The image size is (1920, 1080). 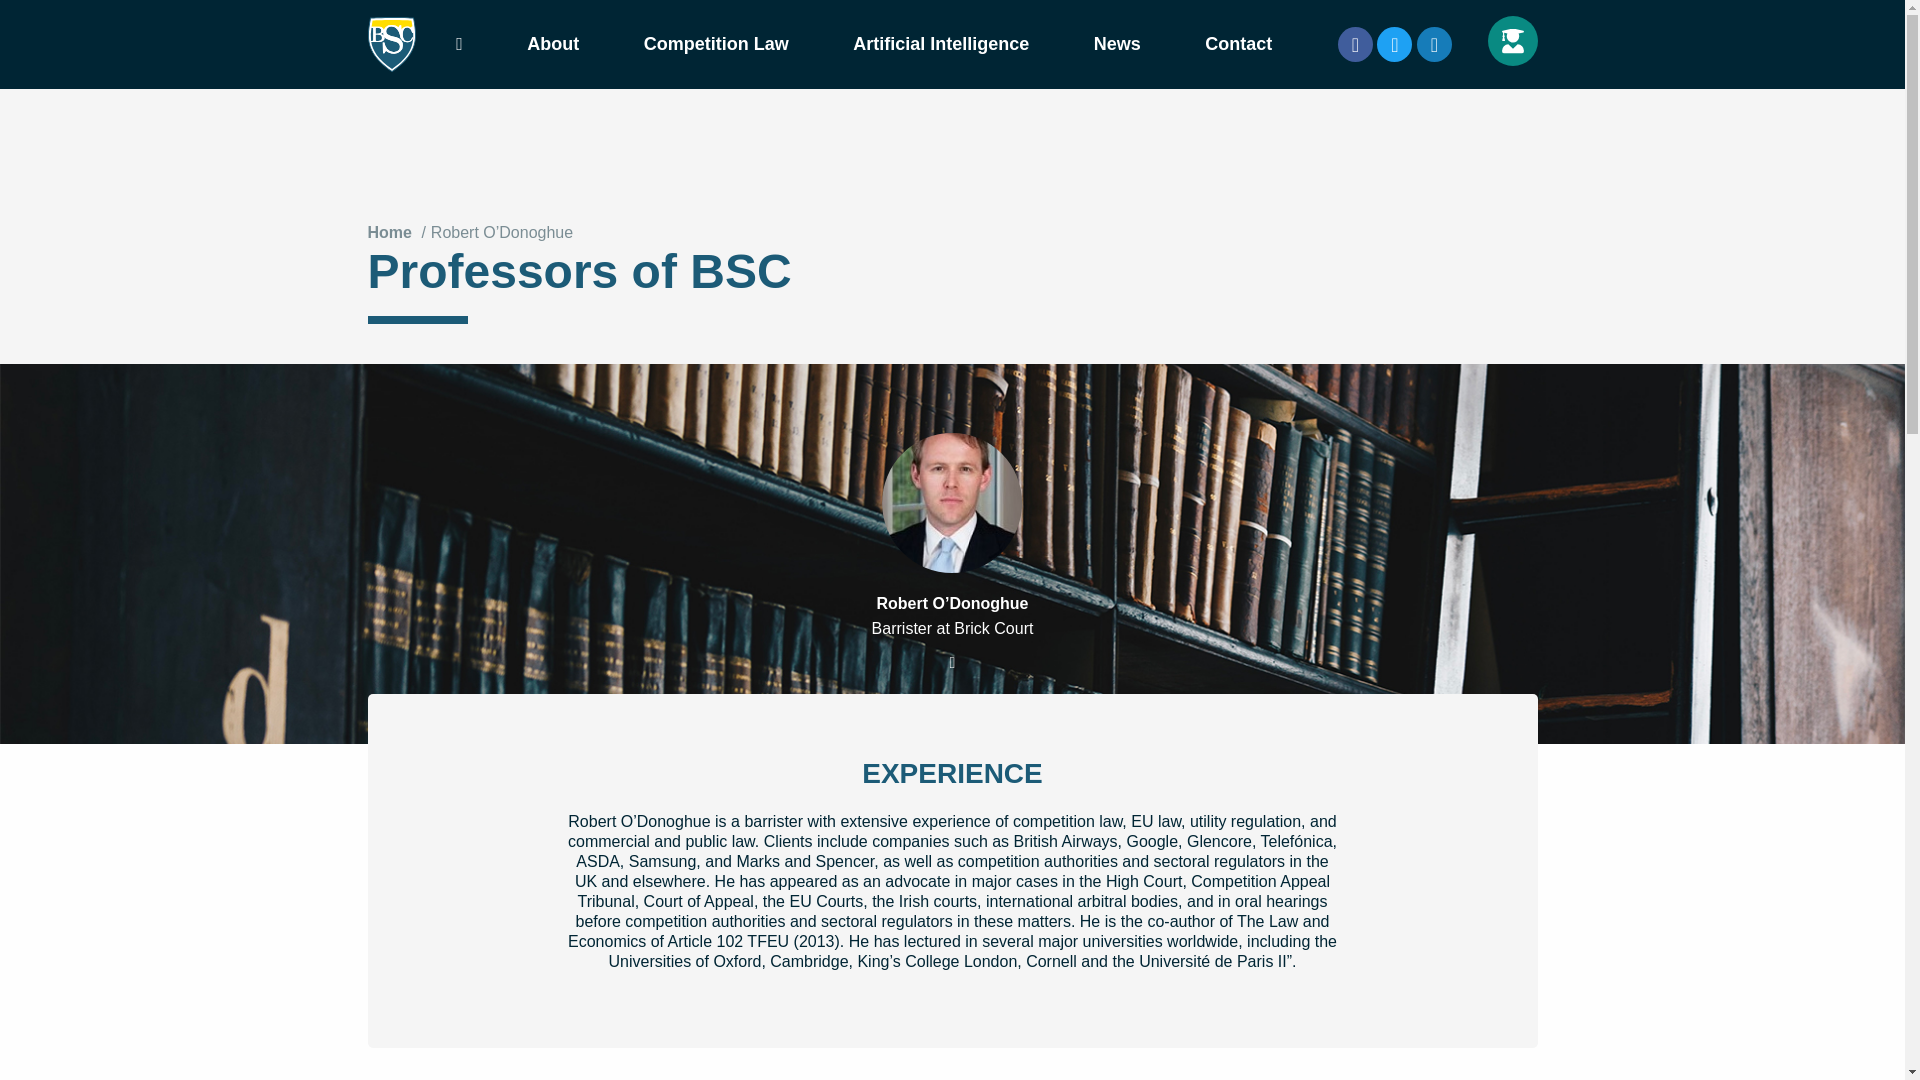 What do you see at coordinates (1117, 44) in the screenshot?
I see `News` at bounding box center [1117, 44].